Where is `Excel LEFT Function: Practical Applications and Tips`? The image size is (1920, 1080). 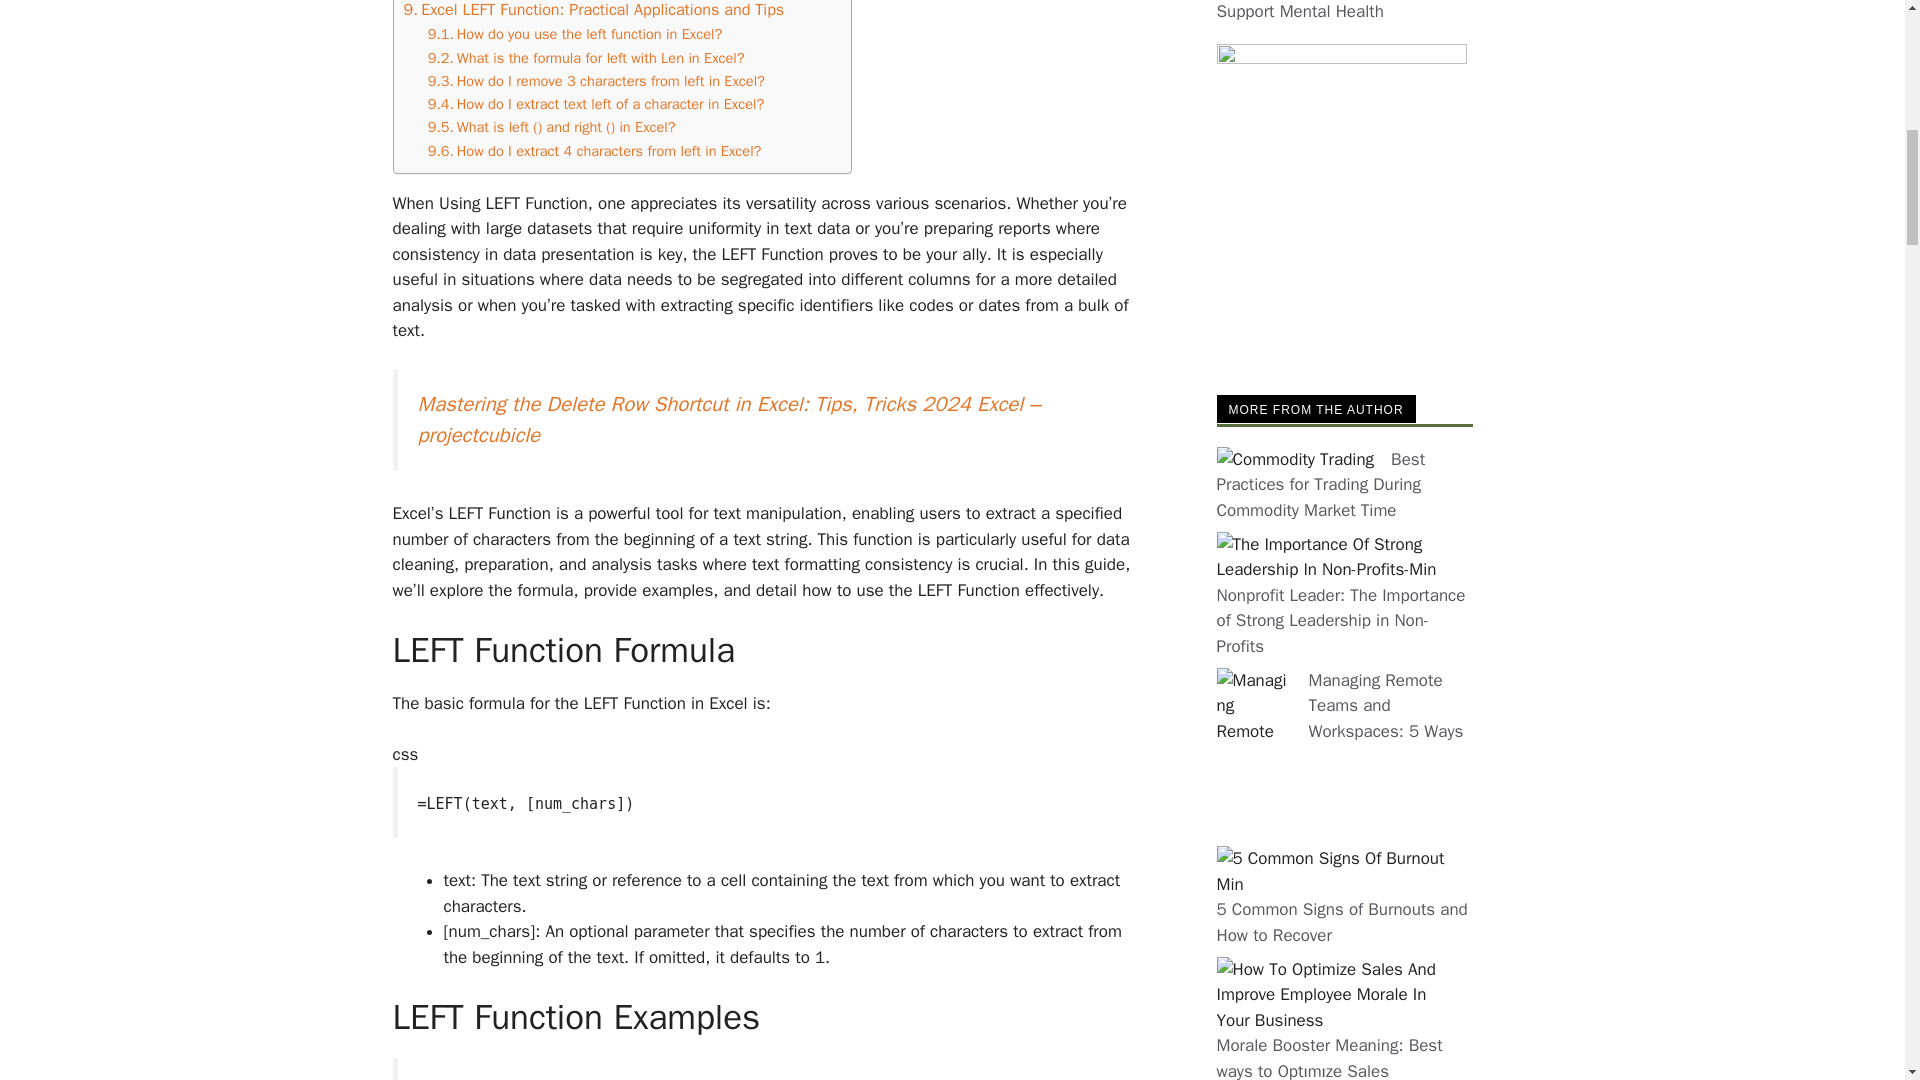 Excel LEFT Function: Practical Applications and Tips is located at coordinates (594, 11).